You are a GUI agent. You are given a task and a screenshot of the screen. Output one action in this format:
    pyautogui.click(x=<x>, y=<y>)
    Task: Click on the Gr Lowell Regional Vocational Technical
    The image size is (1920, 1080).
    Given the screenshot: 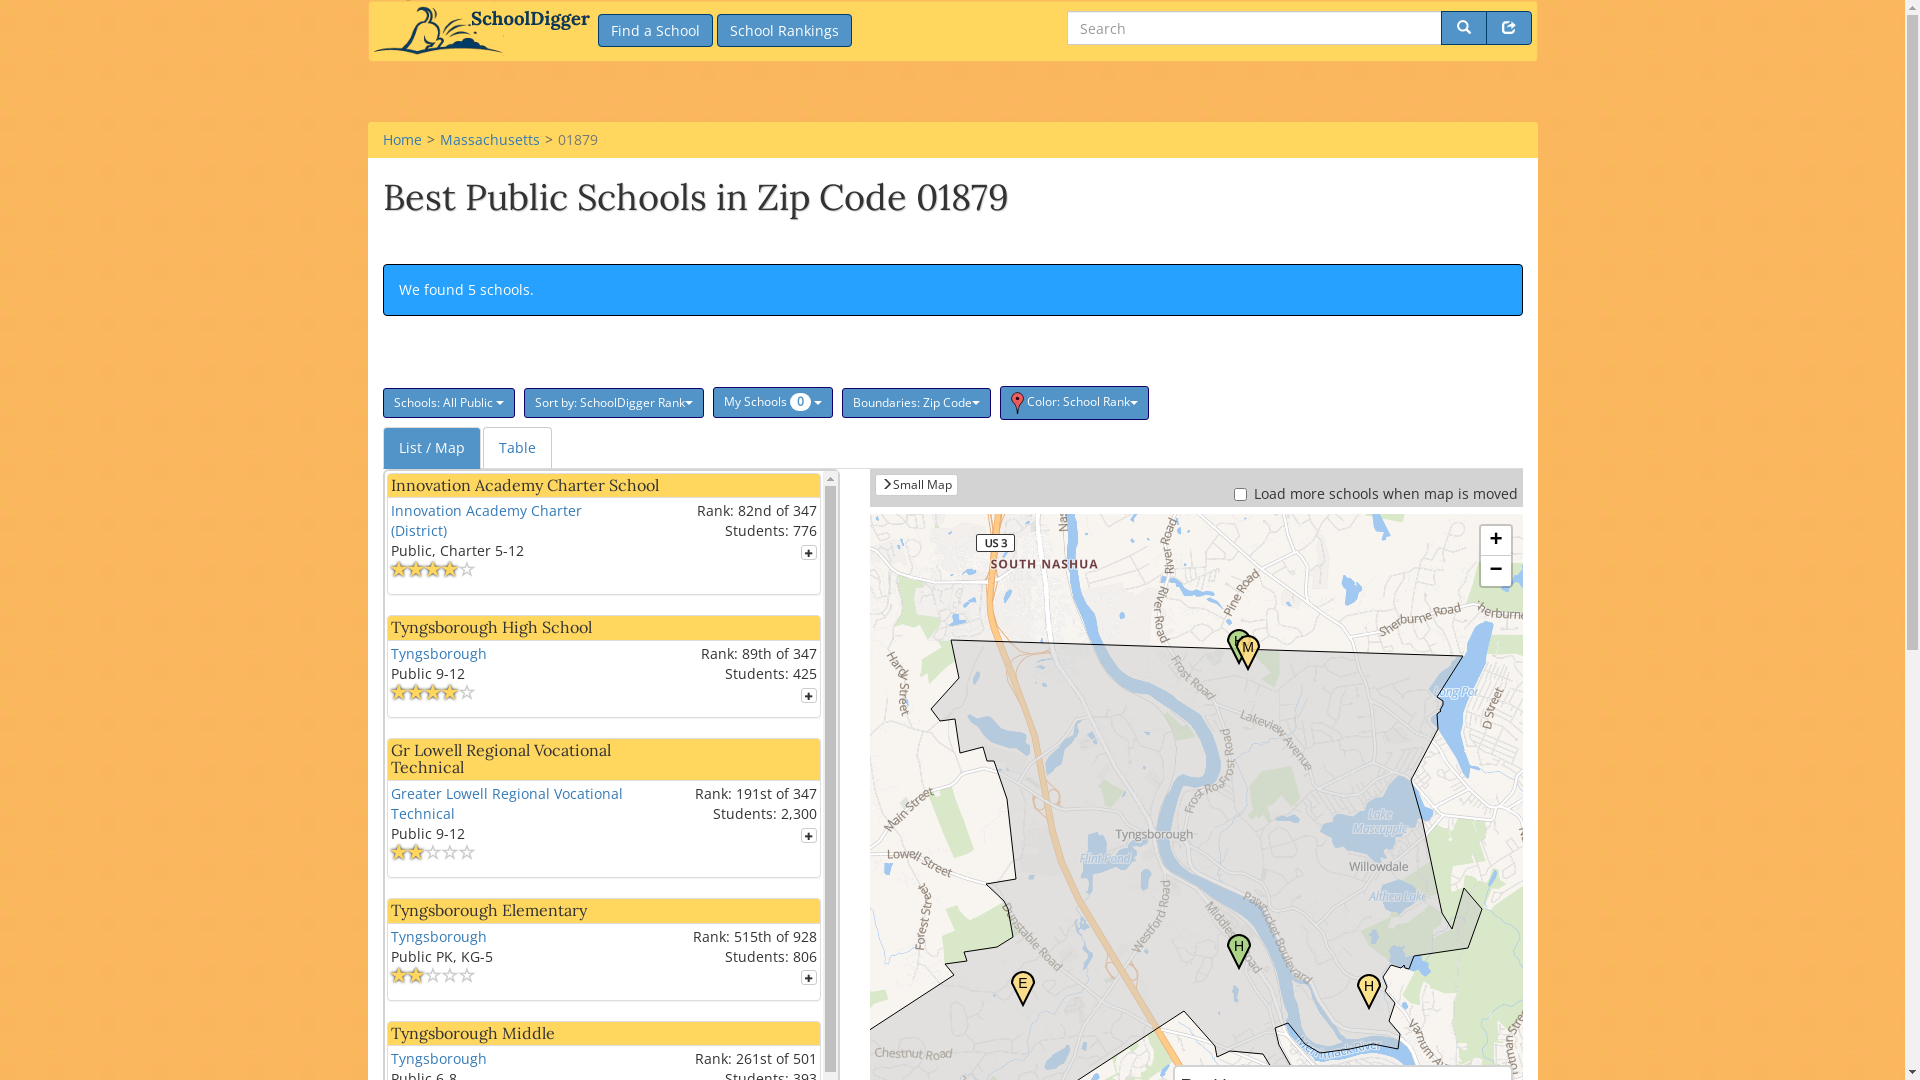 What is the action you would take?
    pyautogui.click(x=500, y=759)
    